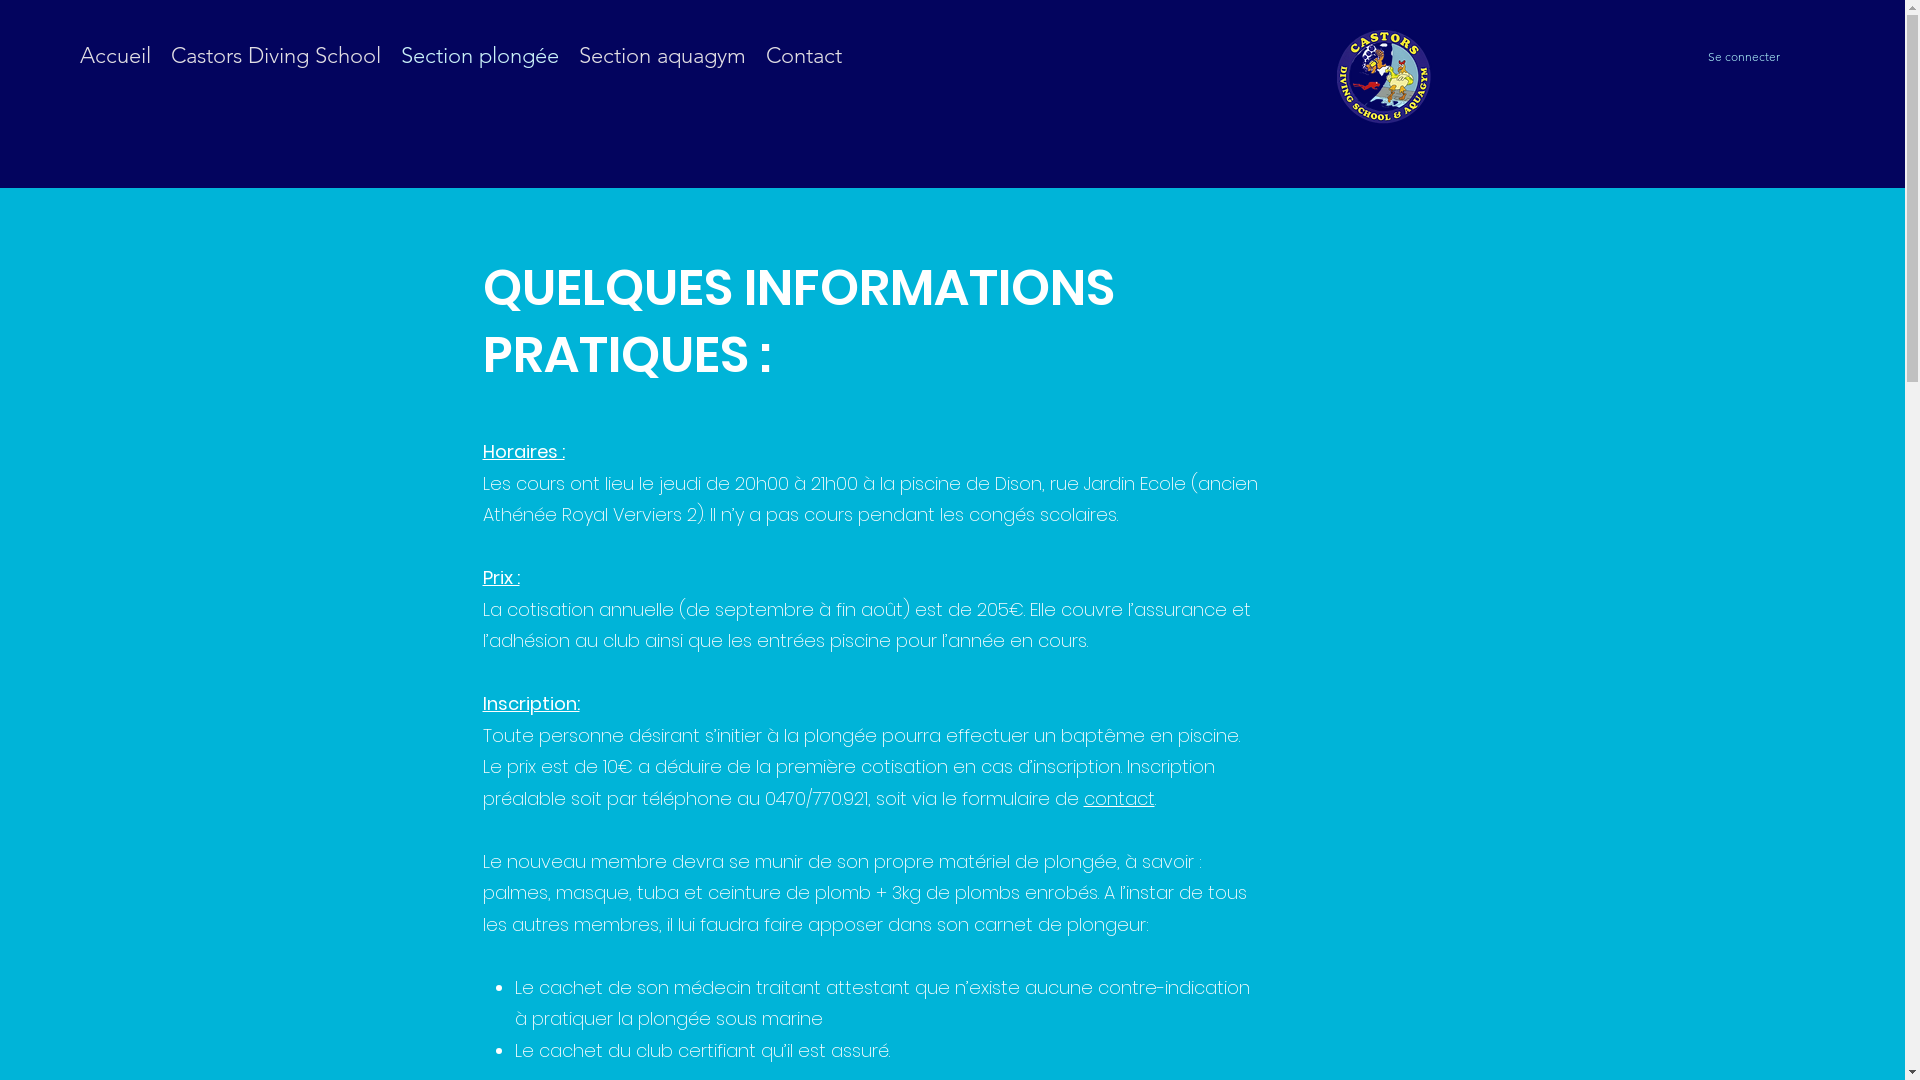  Describe the element at coordinates (804, 51) in the screenshot. I see `Contact` at that location.